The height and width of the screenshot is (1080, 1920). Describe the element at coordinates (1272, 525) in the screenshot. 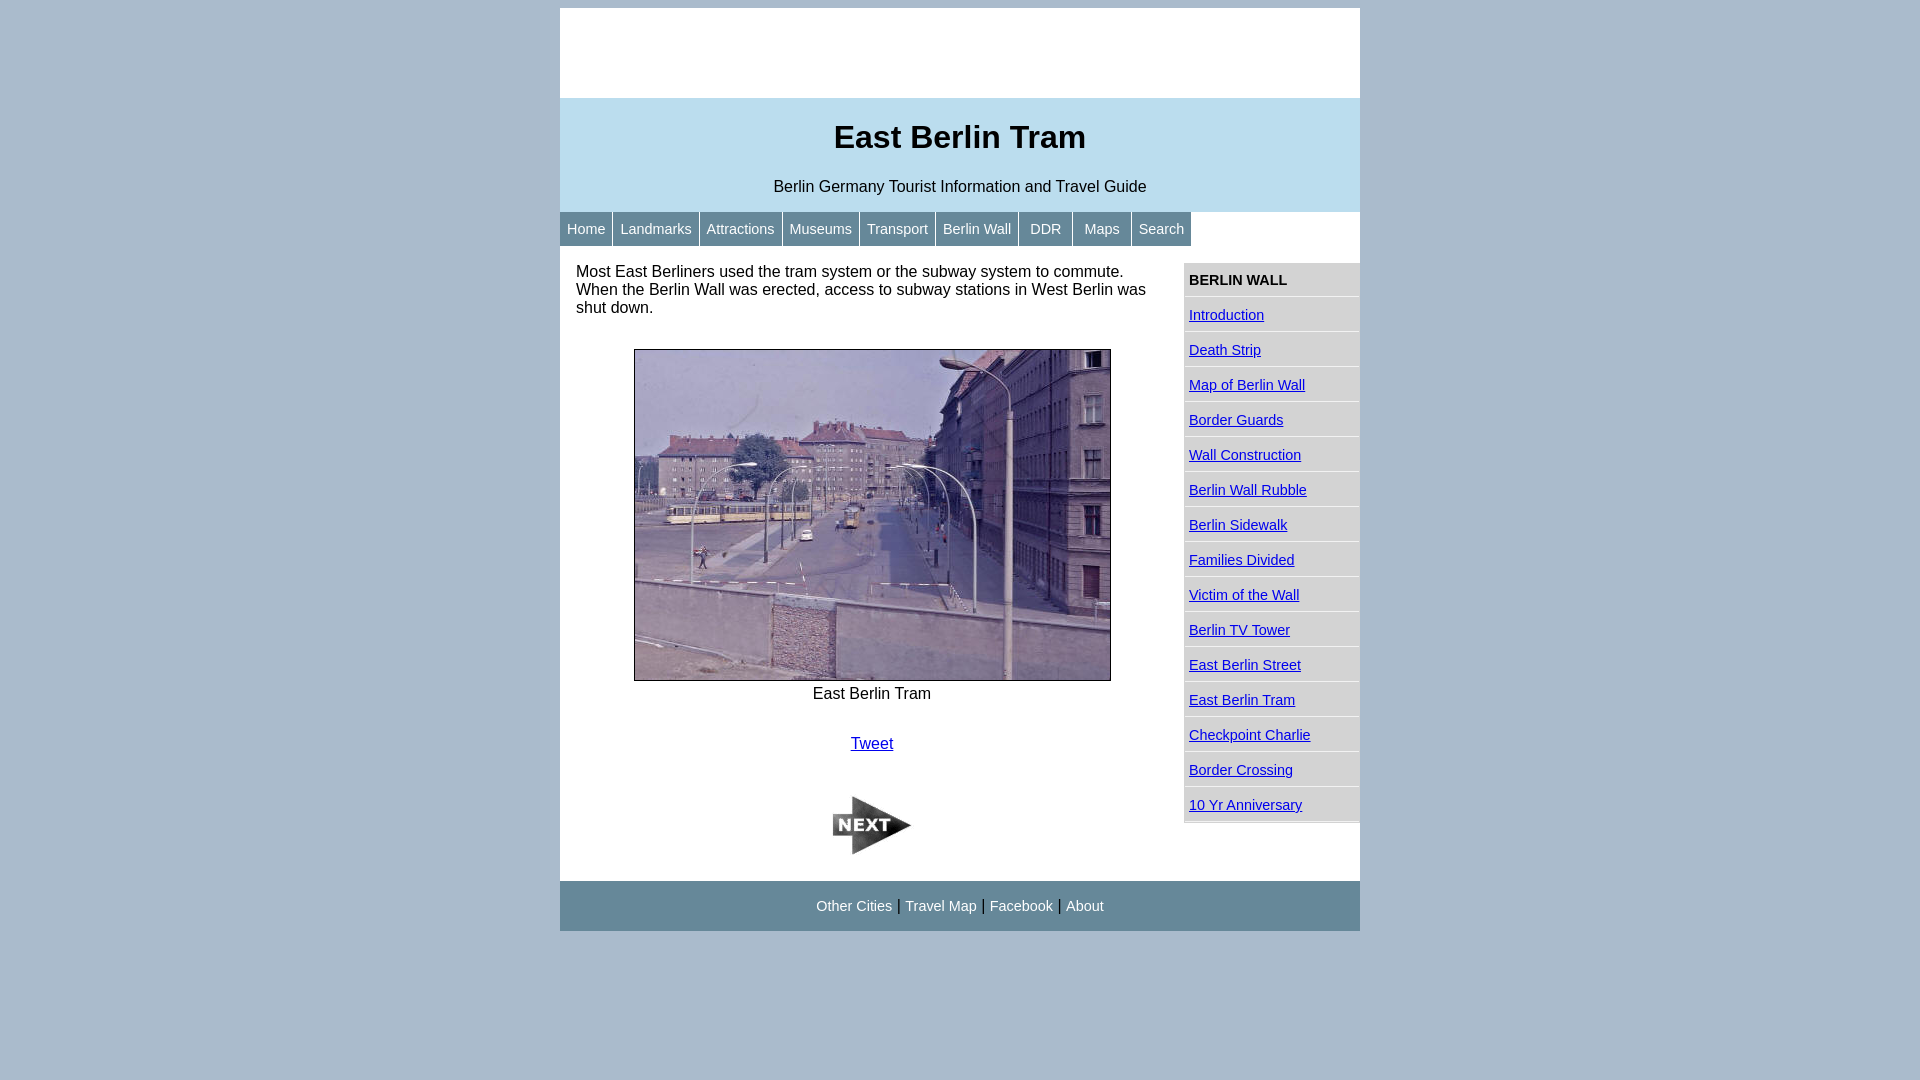

I see `Berlin Sidewalk` at that location.